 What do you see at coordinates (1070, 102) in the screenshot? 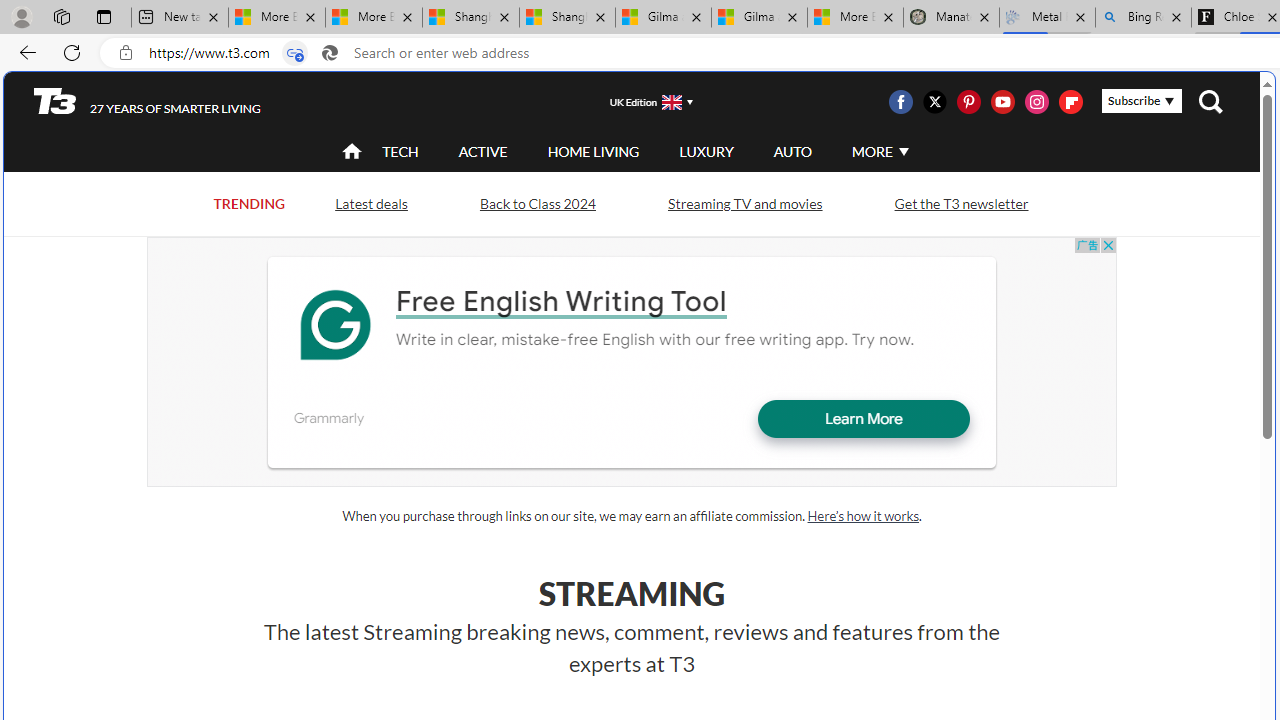
I see `Class: icon-svg` at bounding box center [1070, 102].